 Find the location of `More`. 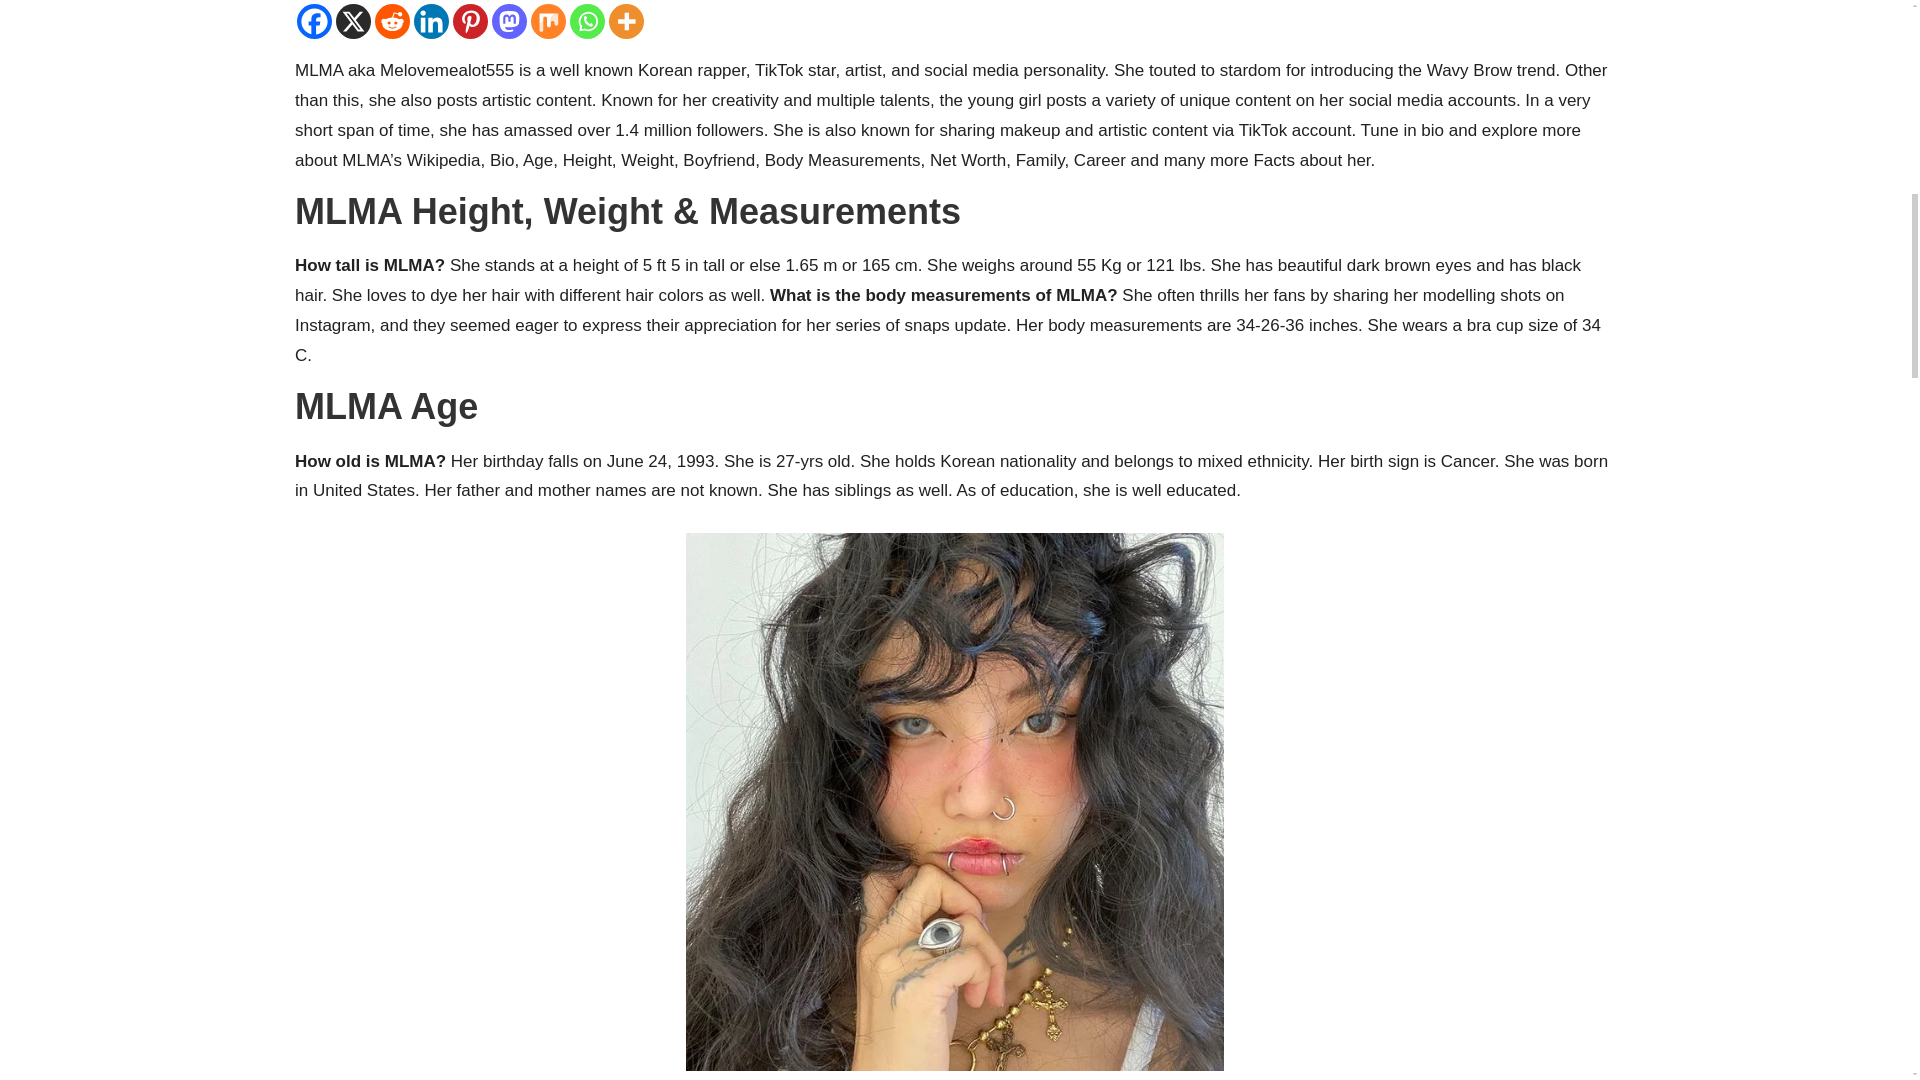

More is located at coordinates (626, 21).